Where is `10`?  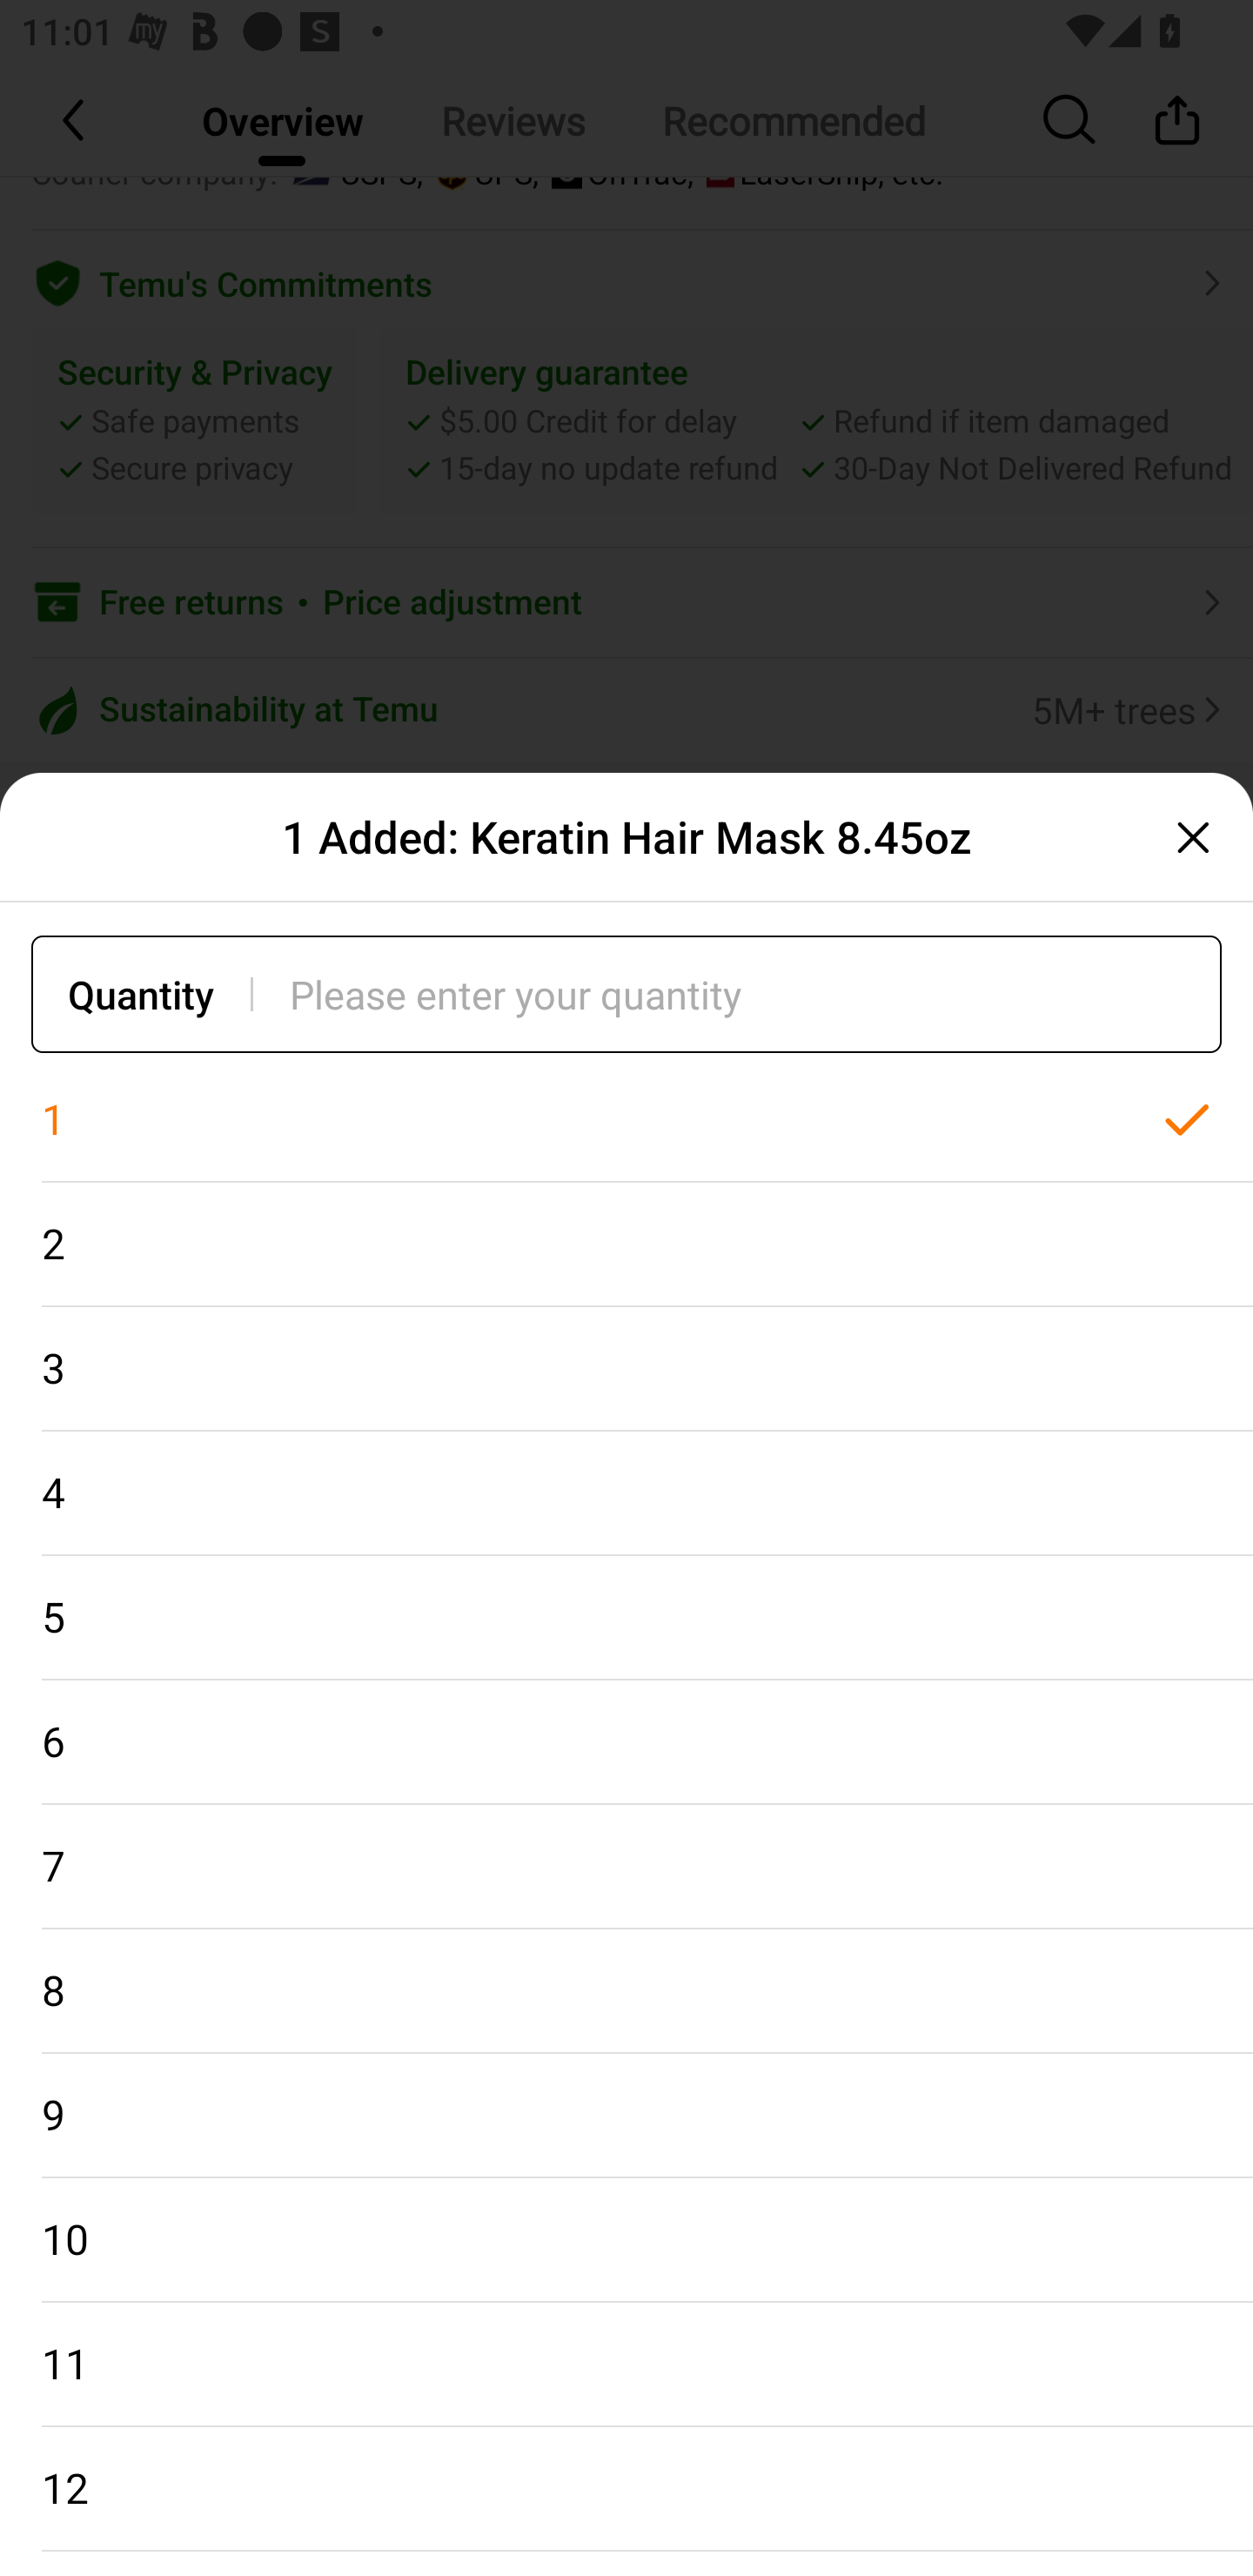 10 is located at coordinates (626, 2241).